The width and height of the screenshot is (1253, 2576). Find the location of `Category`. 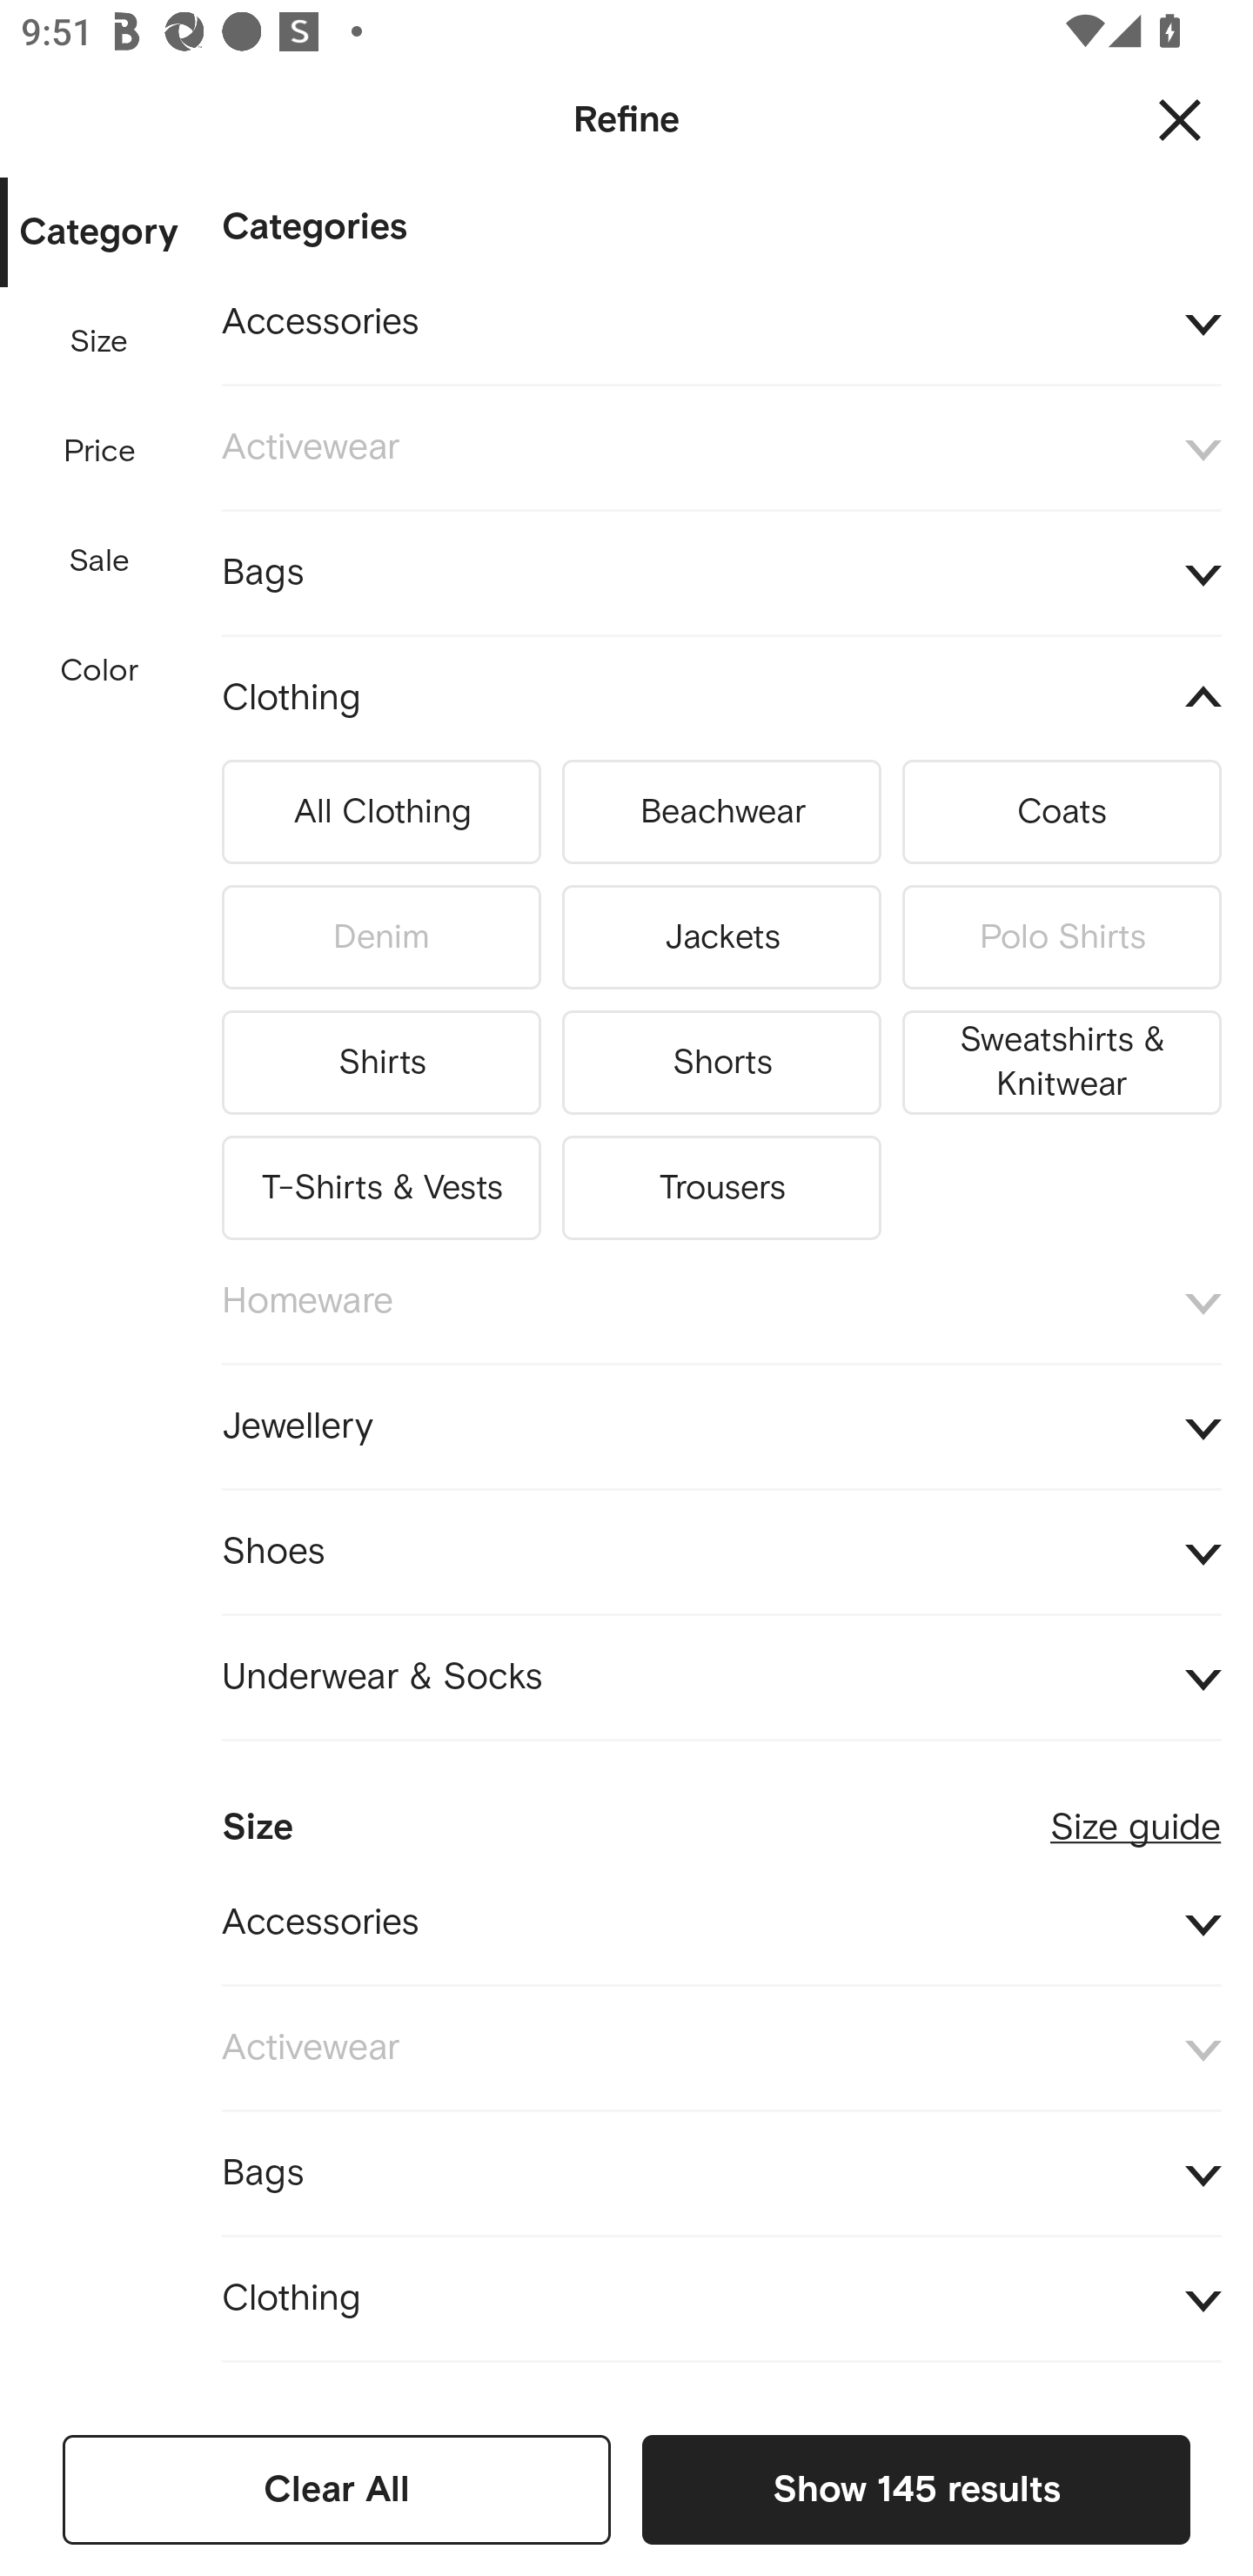

Category is located at coordinates (98, 233).